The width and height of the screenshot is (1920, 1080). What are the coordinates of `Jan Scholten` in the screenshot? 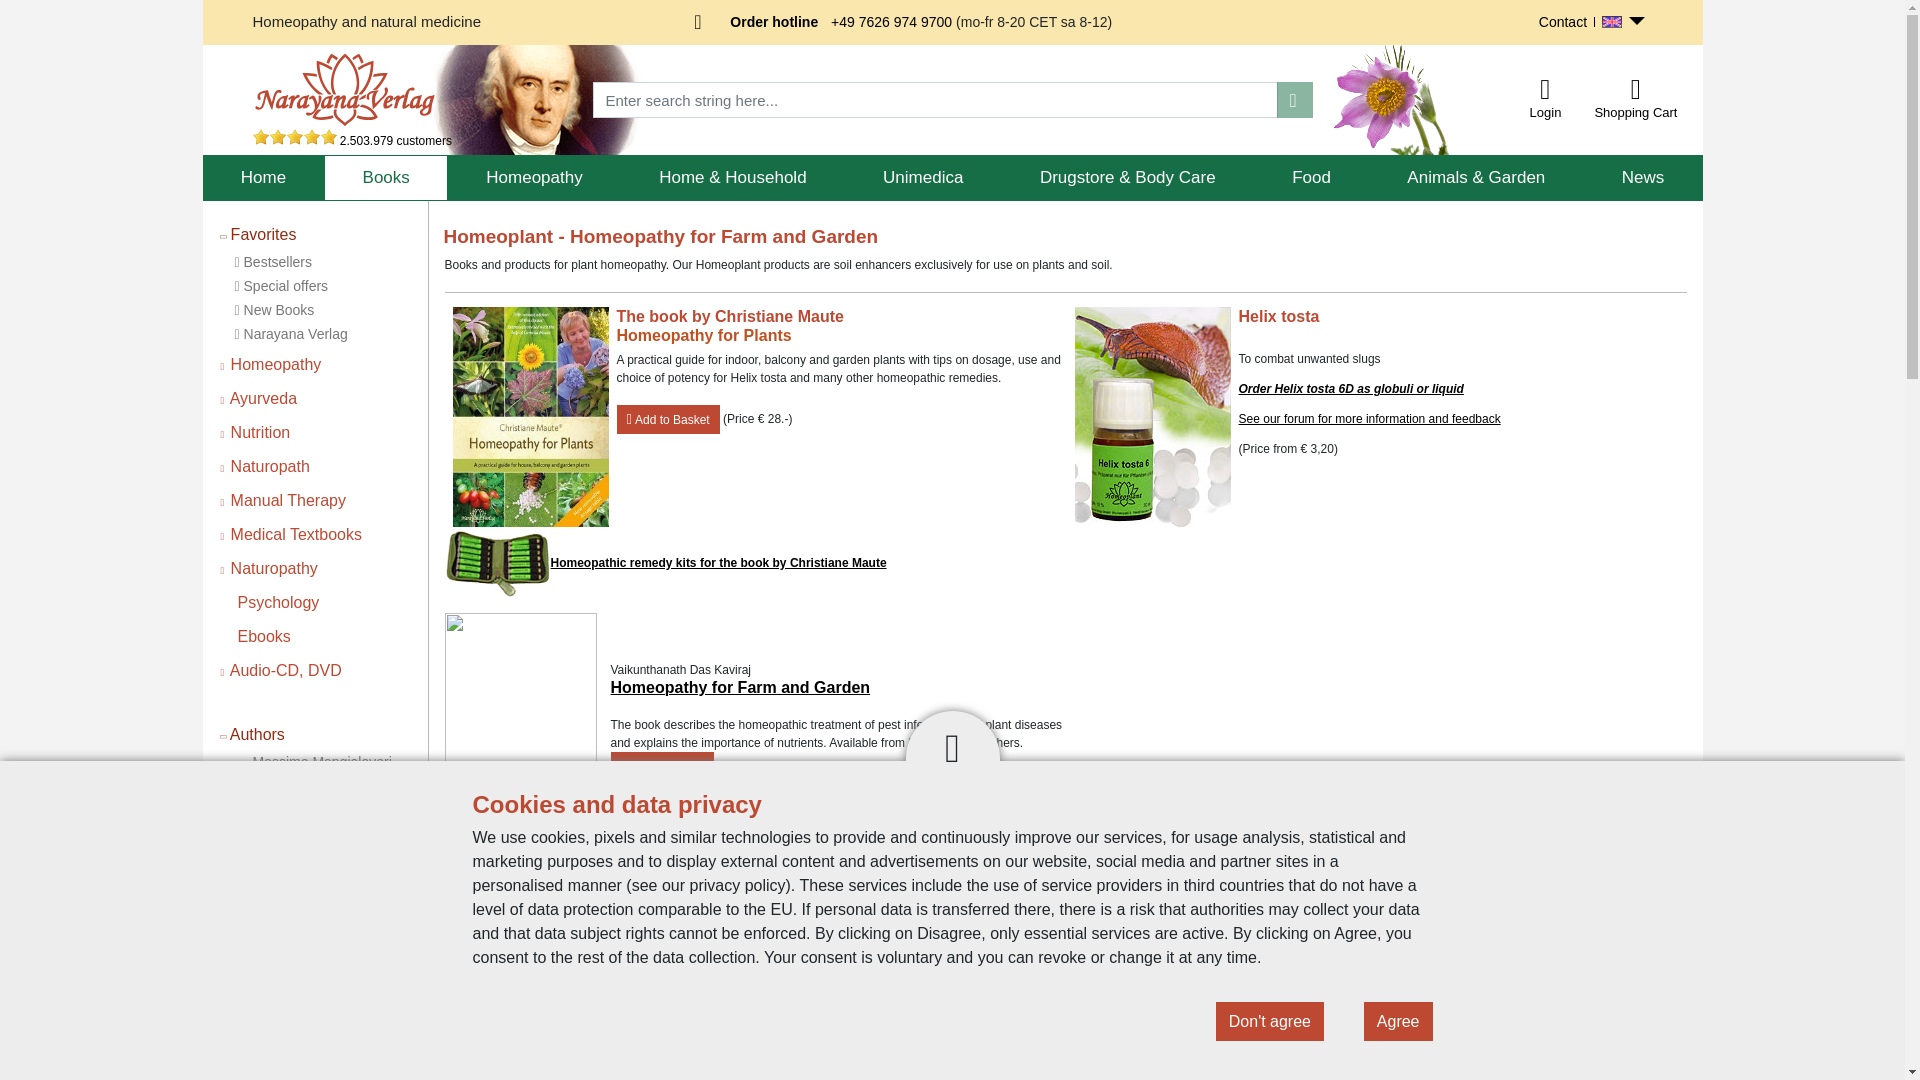 It's located at (292, 810).